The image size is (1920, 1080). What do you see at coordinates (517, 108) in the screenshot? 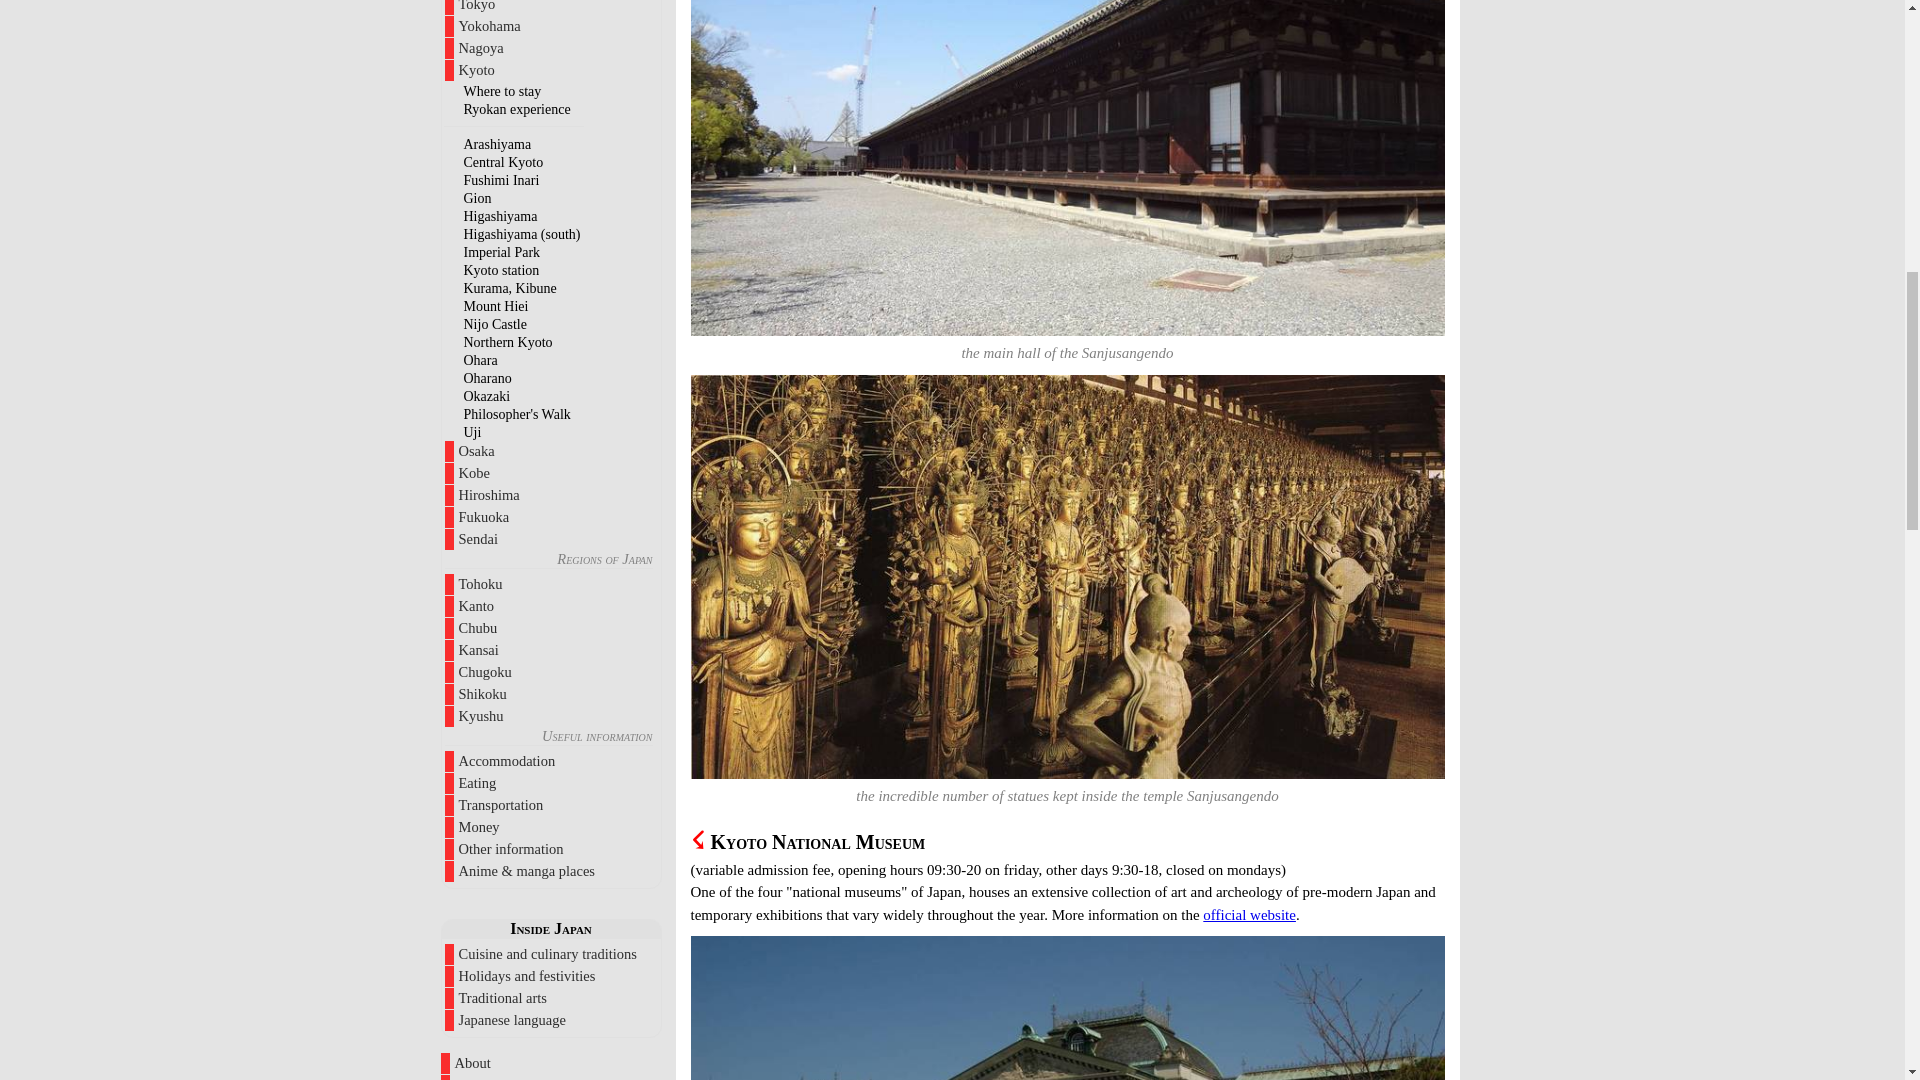
I see `Ryokan experience` at bounding box center [517, 108].